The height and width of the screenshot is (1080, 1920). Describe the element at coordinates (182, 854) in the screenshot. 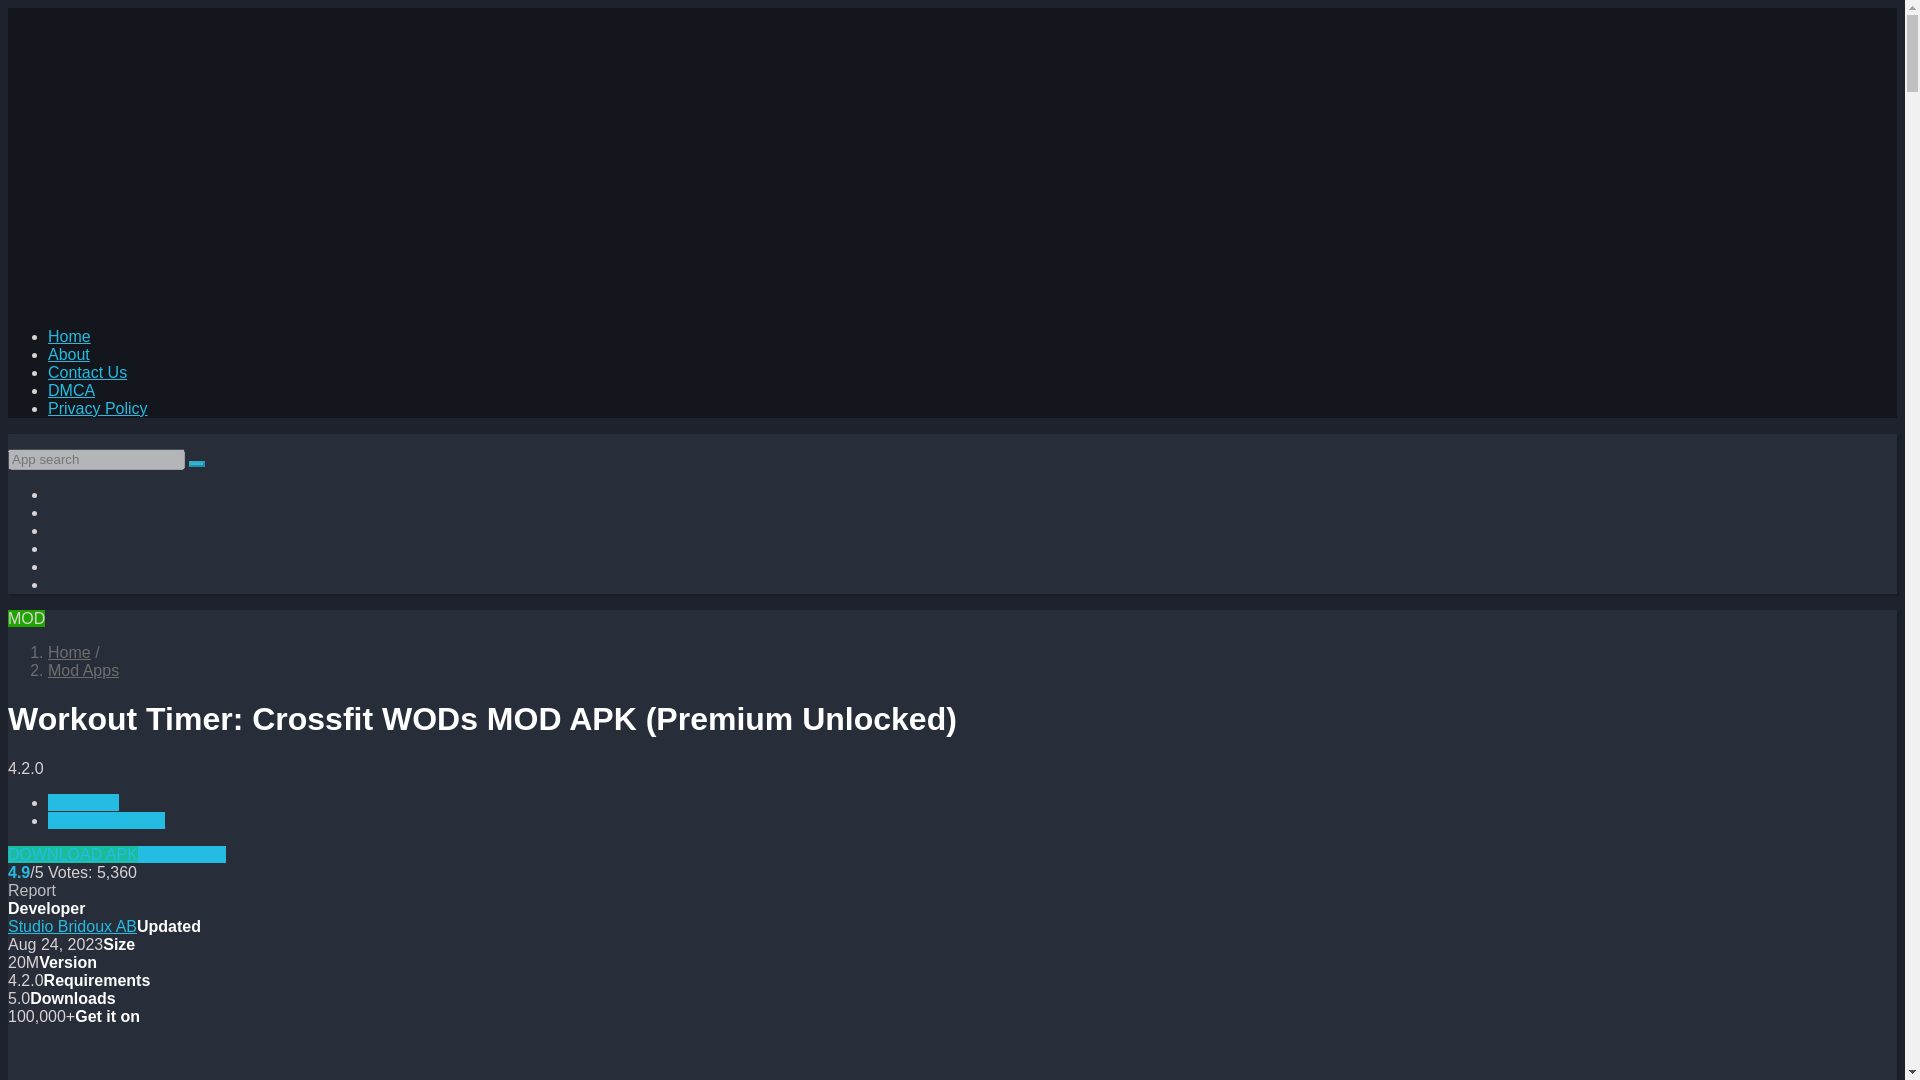

I see `TELEGRAM` at that location.